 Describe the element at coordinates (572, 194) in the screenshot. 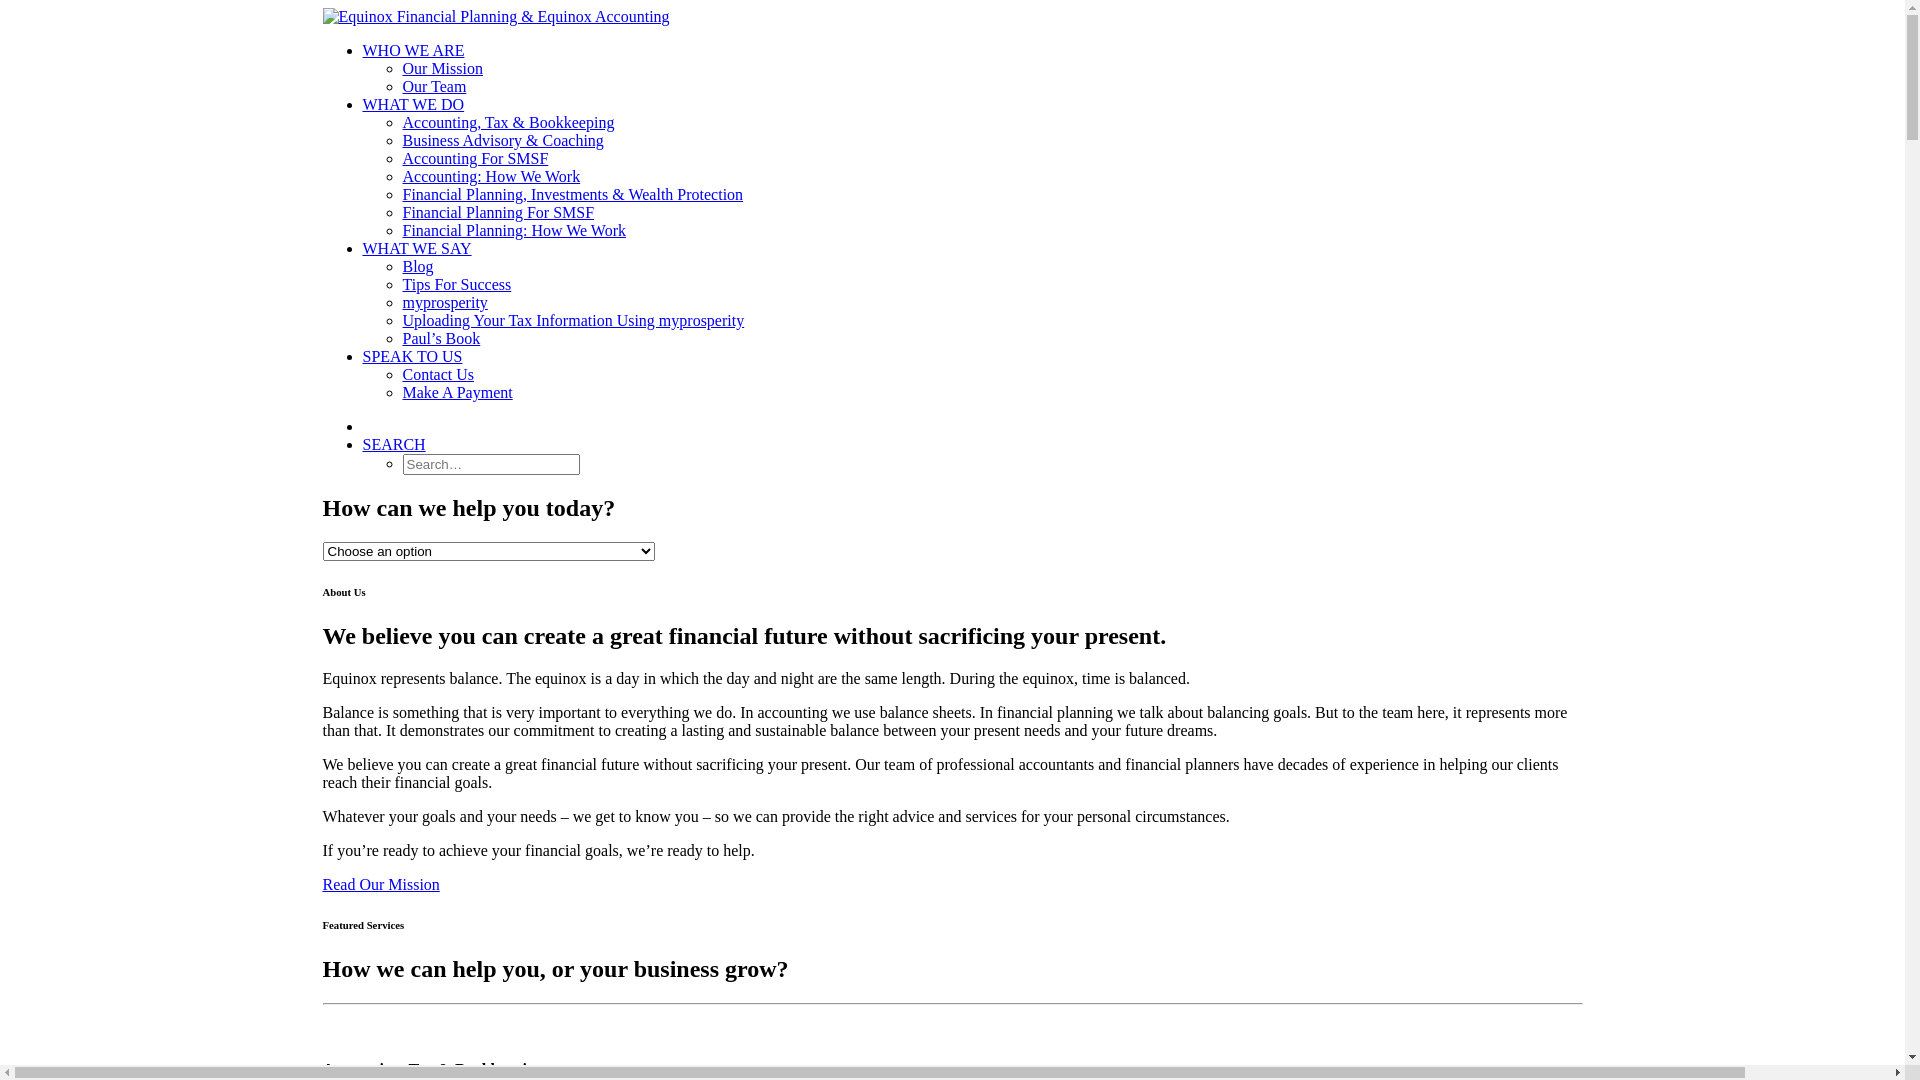

I see `Financial Planning, Investments & Wealth Protection` at that location.